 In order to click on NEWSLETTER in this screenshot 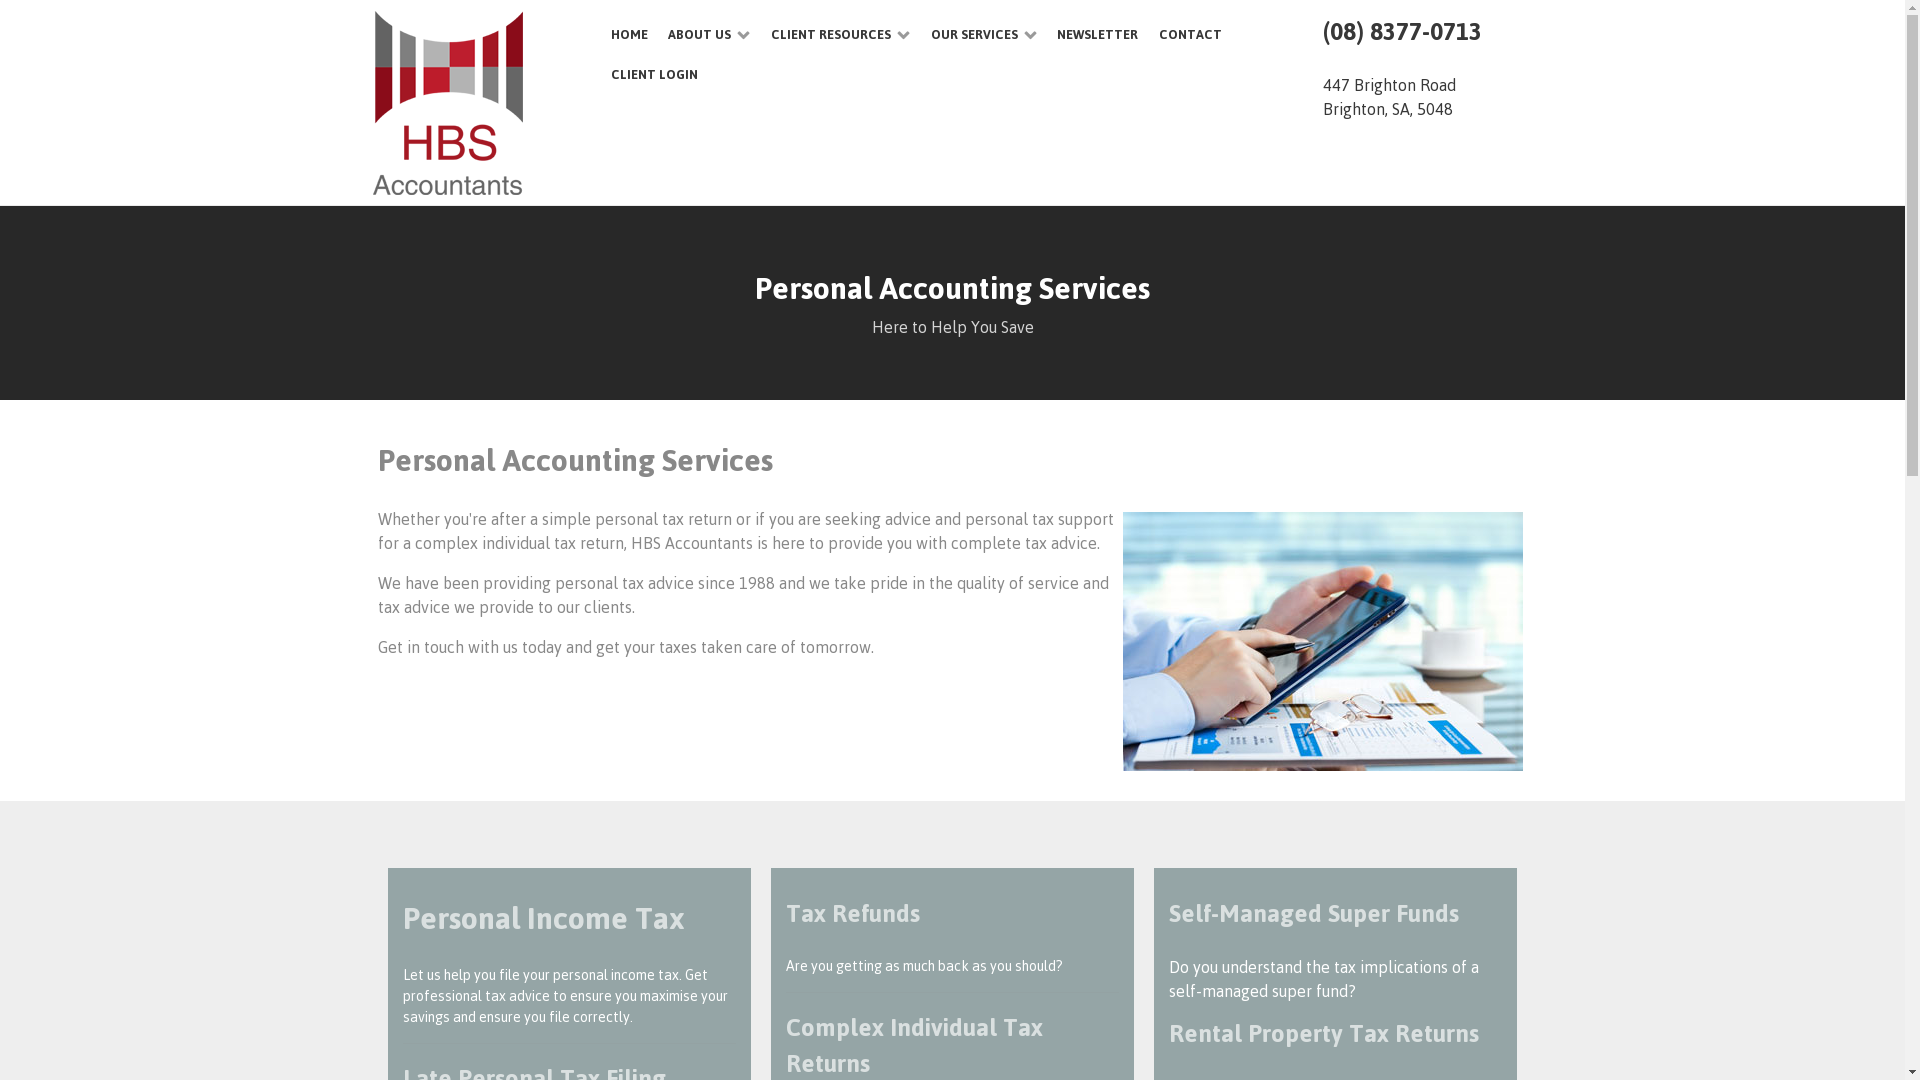, I will do `click(1098, 34)`.